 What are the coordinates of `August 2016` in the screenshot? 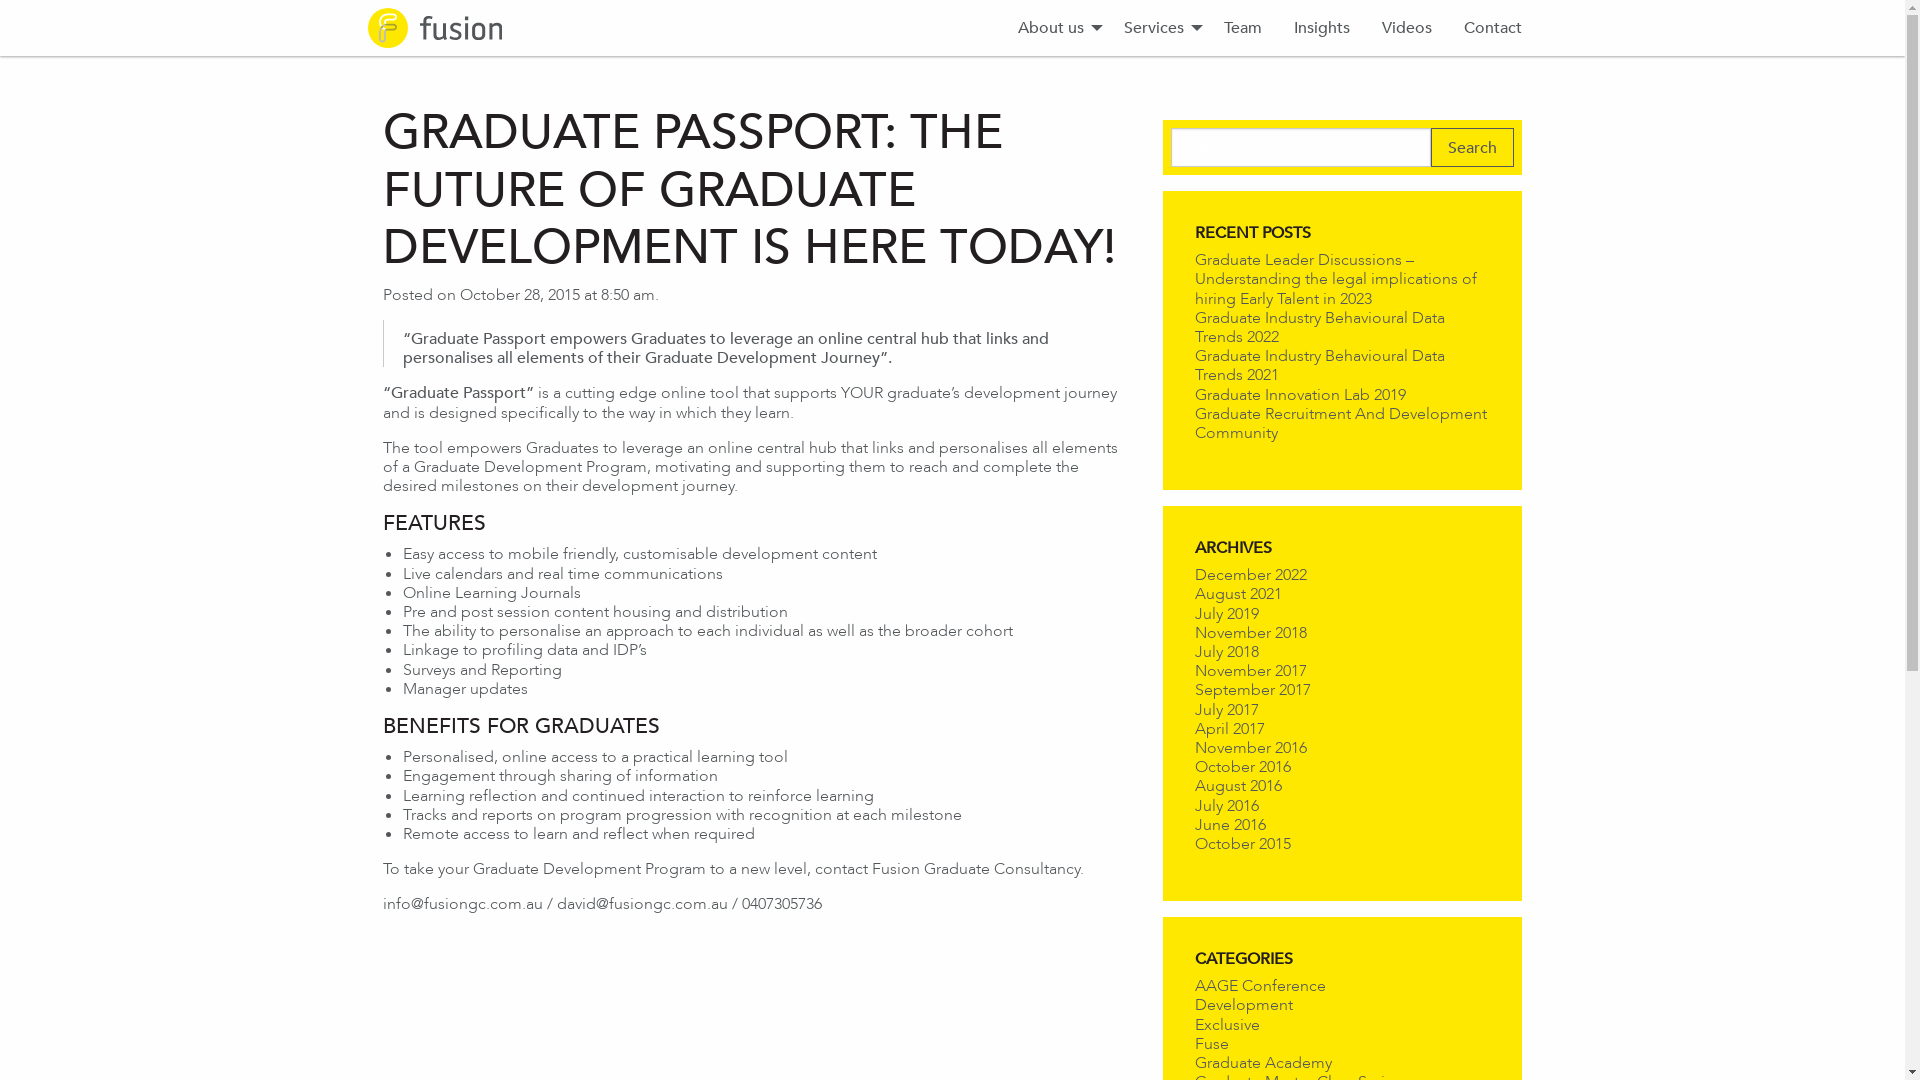 It's located at (1238, 786).